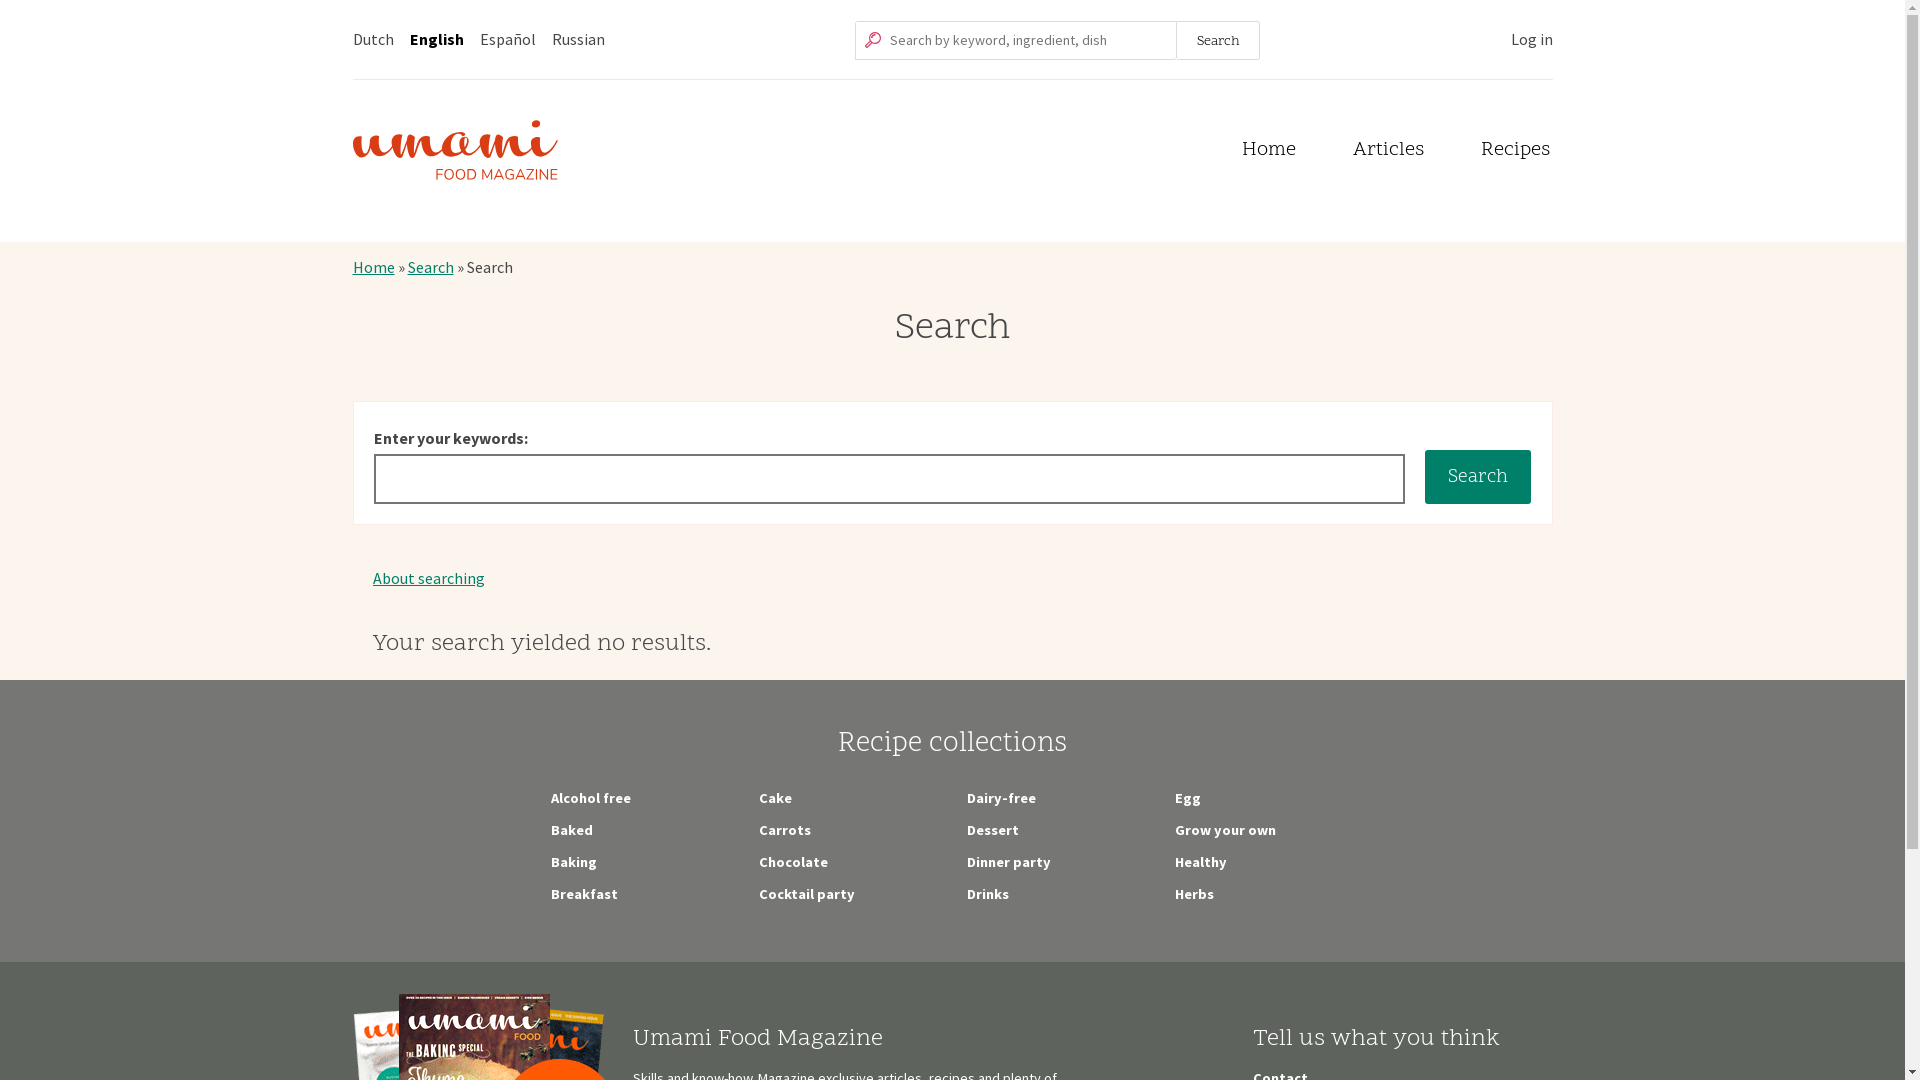  I want to click on Grow your own, so click(1224, 830).